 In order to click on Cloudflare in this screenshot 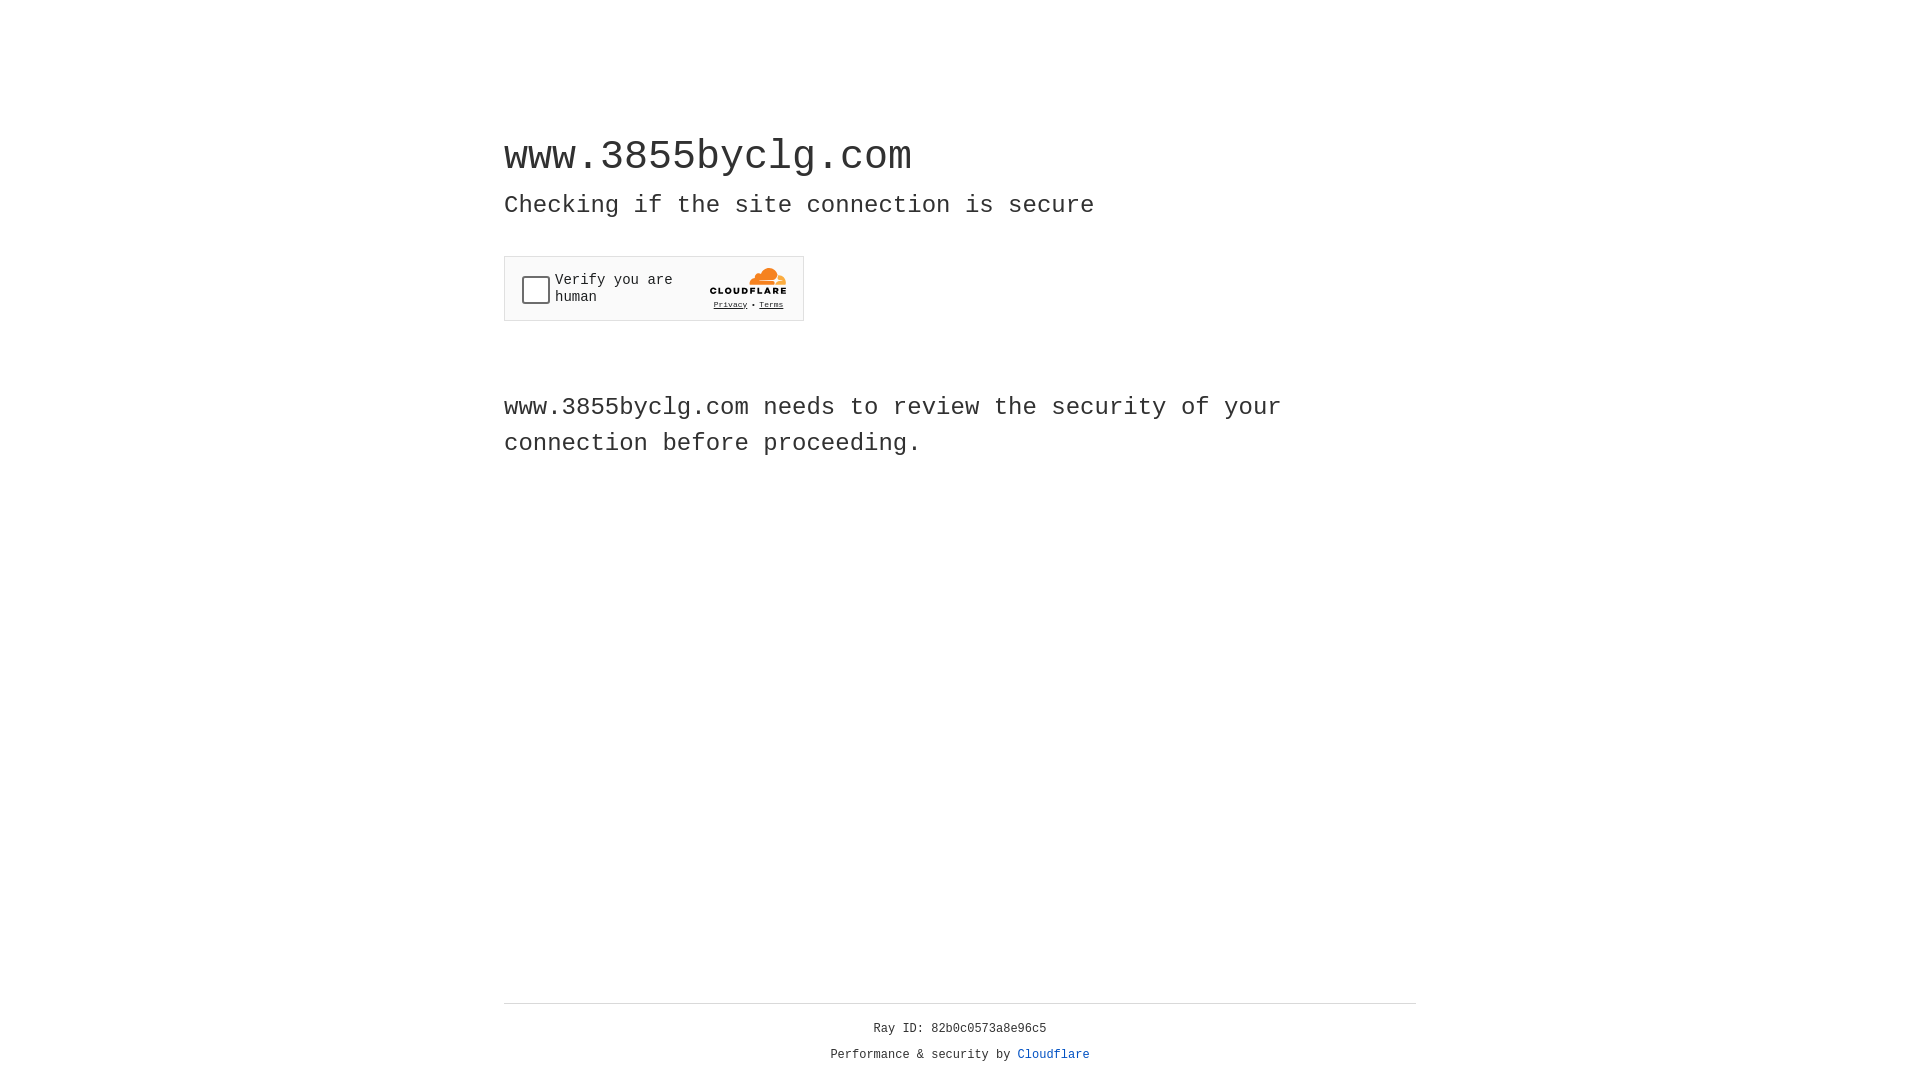, I will do `click(1054, 1055)`.